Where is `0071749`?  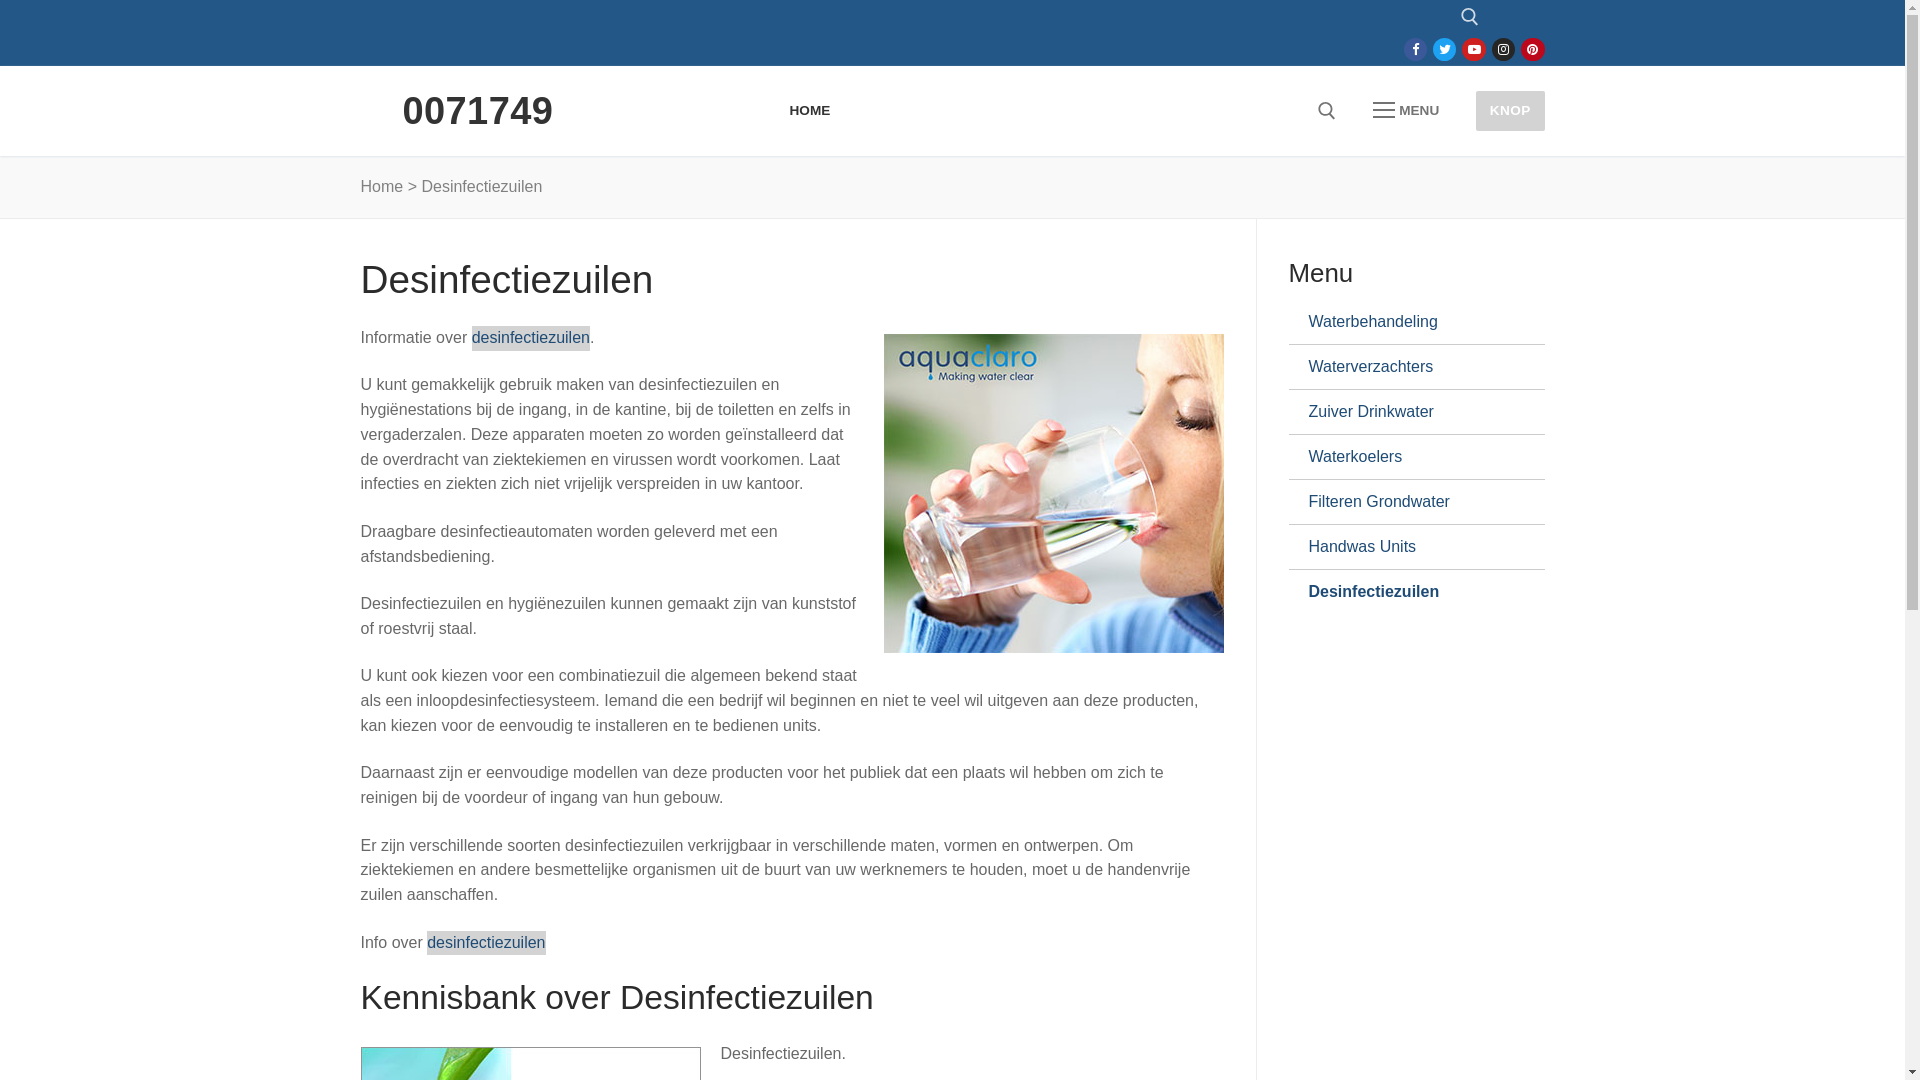 0071749 is located at coordinates (478, 111).